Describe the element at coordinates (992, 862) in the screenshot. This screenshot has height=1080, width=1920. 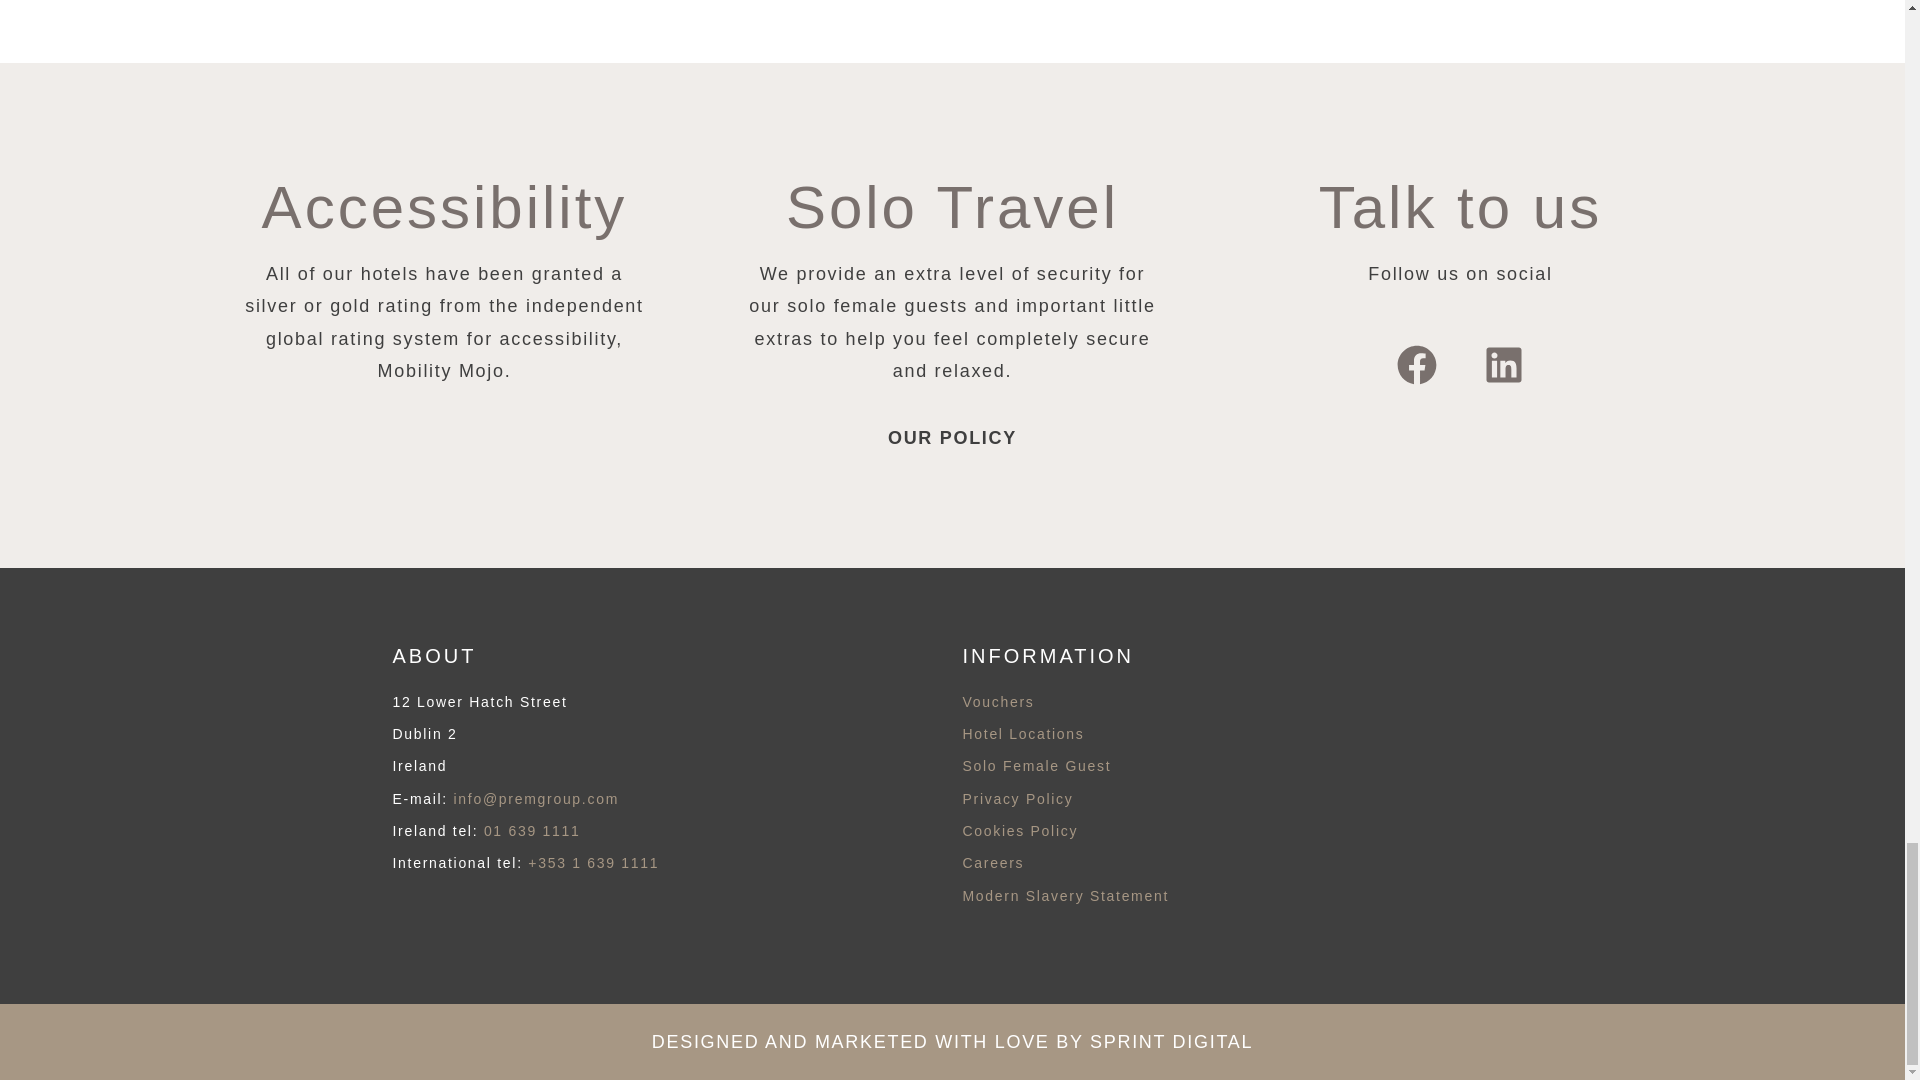
I see `Careers` at that location.